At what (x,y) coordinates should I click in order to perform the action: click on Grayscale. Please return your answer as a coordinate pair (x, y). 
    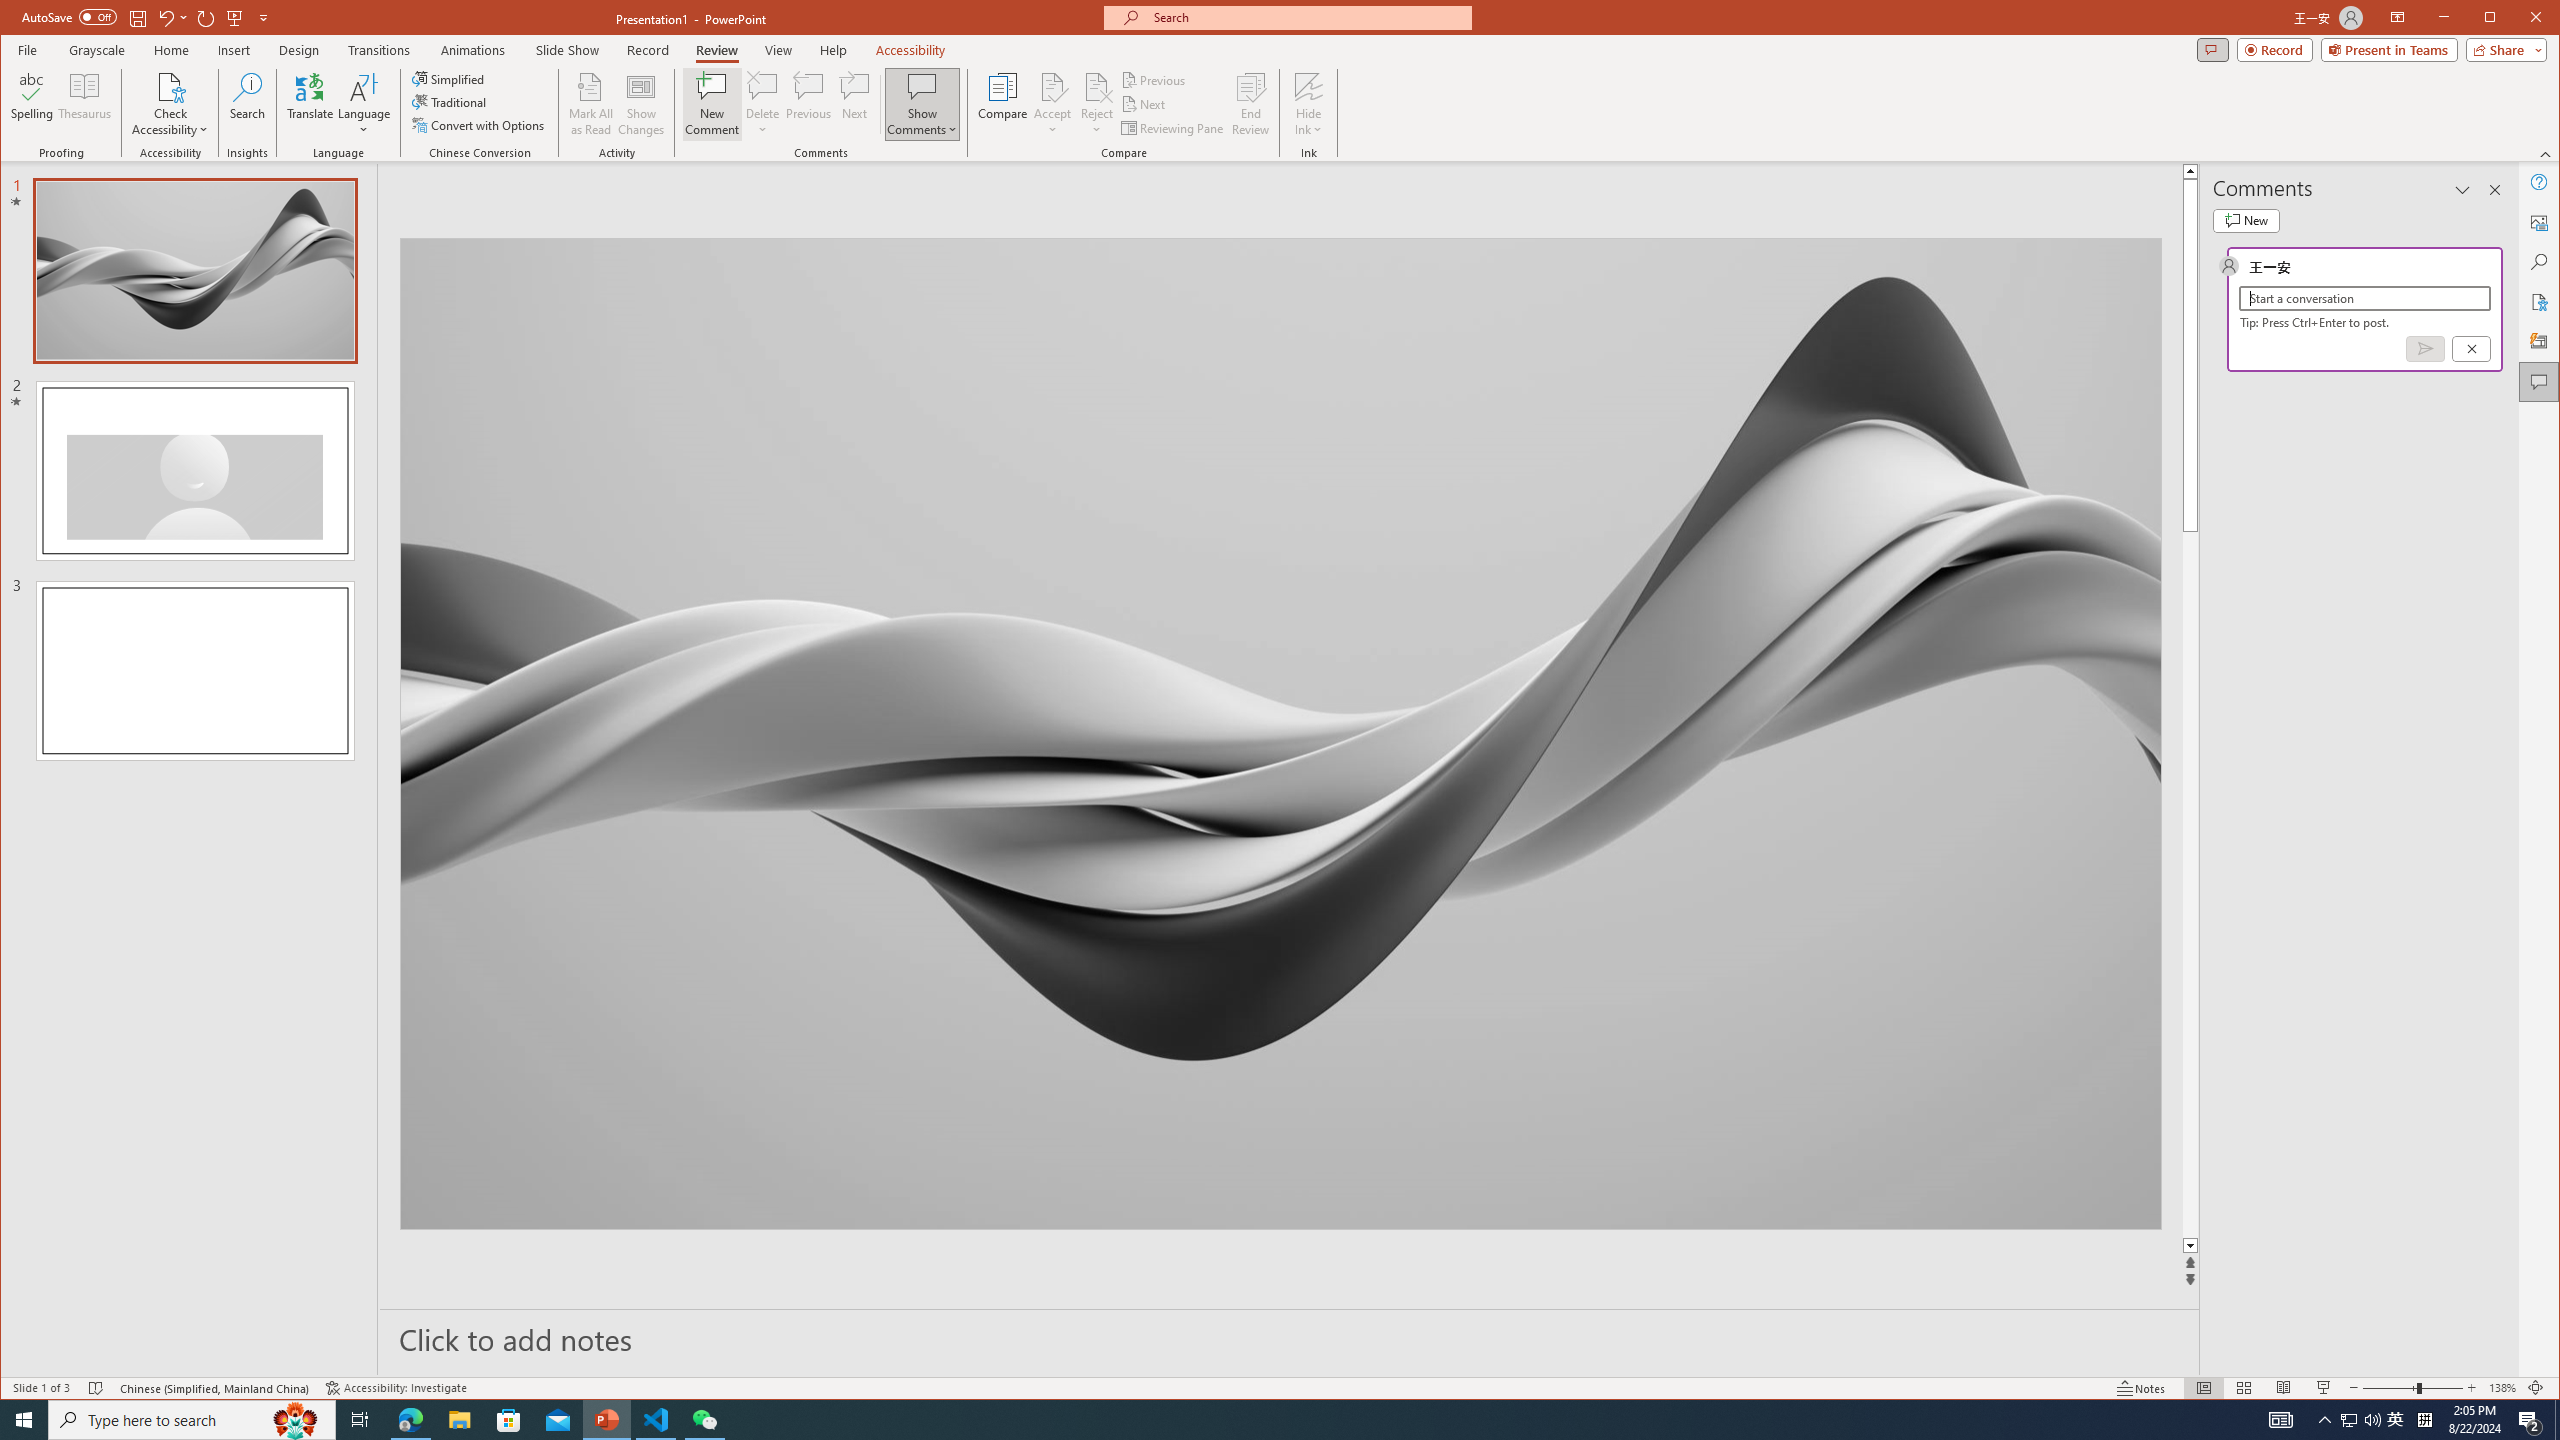
    Looking at the image, I should click on (97, 50).